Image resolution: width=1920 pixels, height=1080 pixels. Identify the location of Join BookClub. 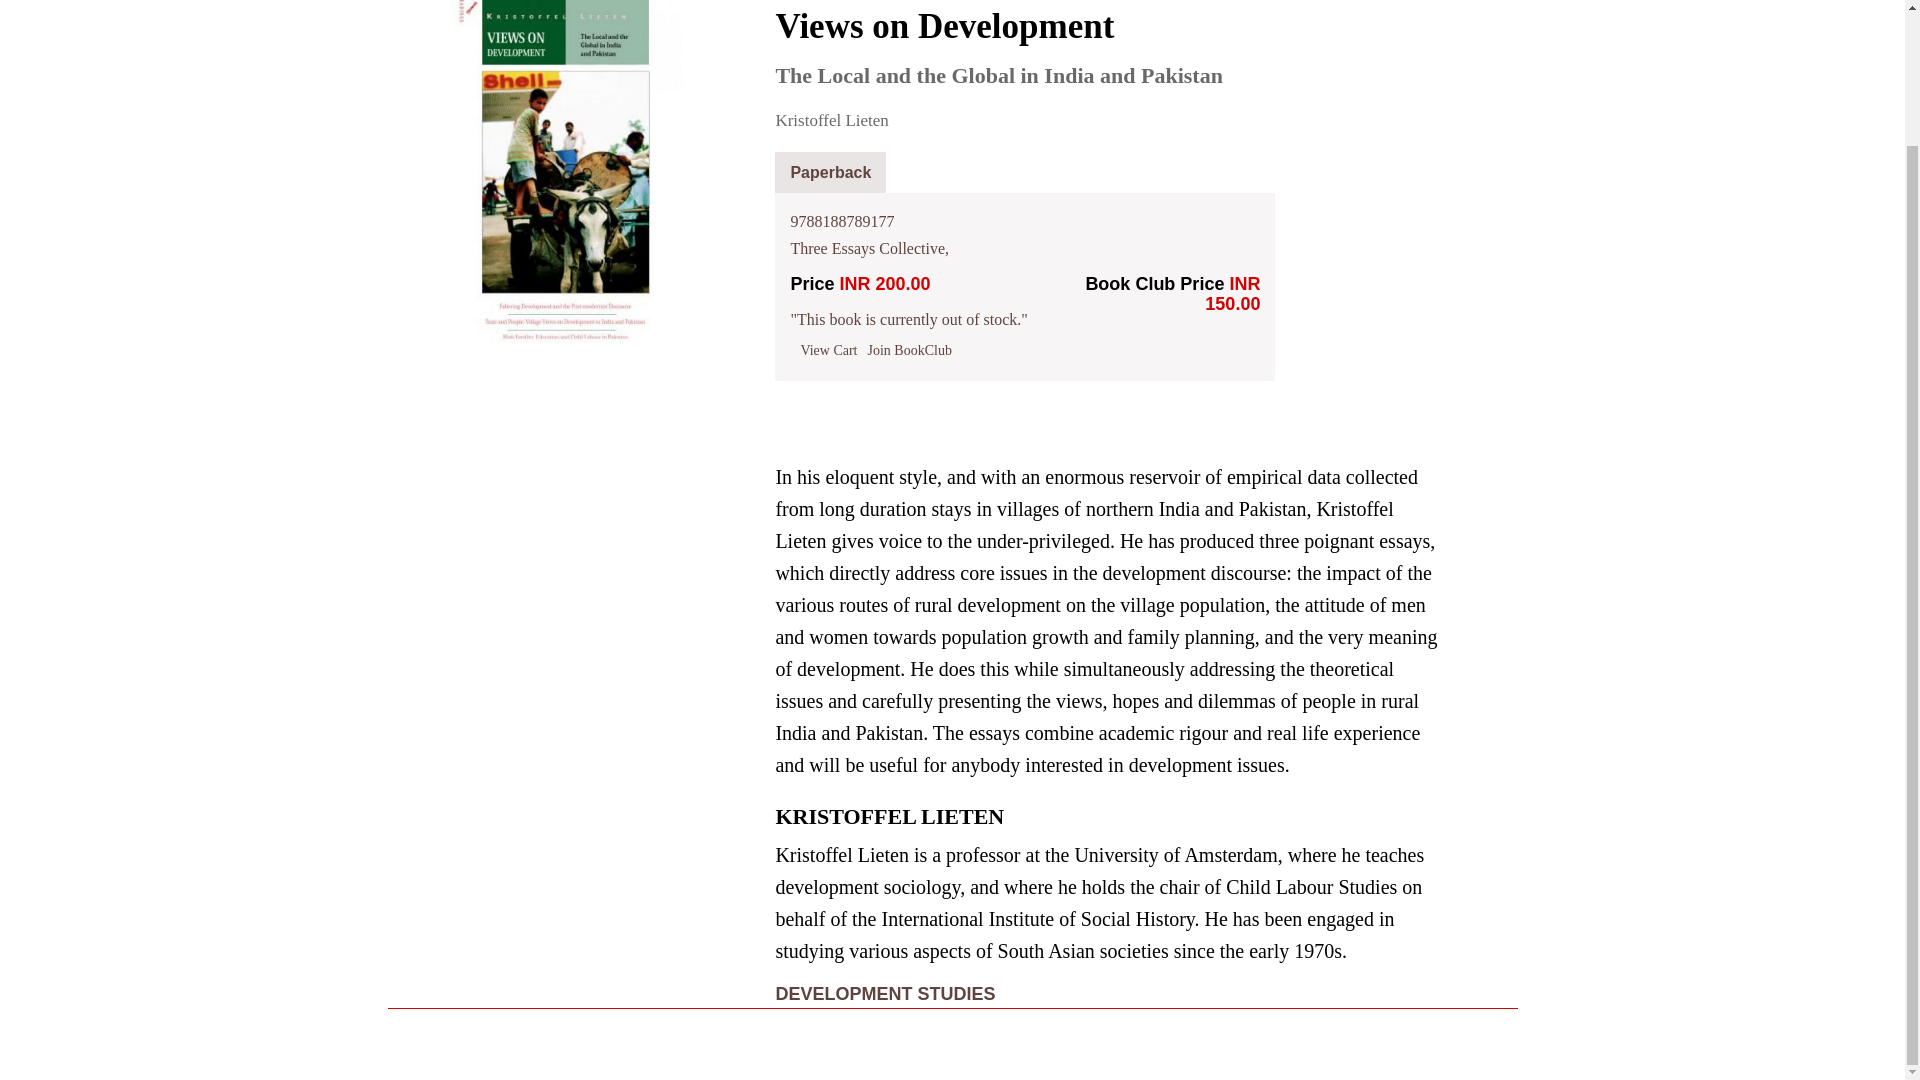
(910, 350).